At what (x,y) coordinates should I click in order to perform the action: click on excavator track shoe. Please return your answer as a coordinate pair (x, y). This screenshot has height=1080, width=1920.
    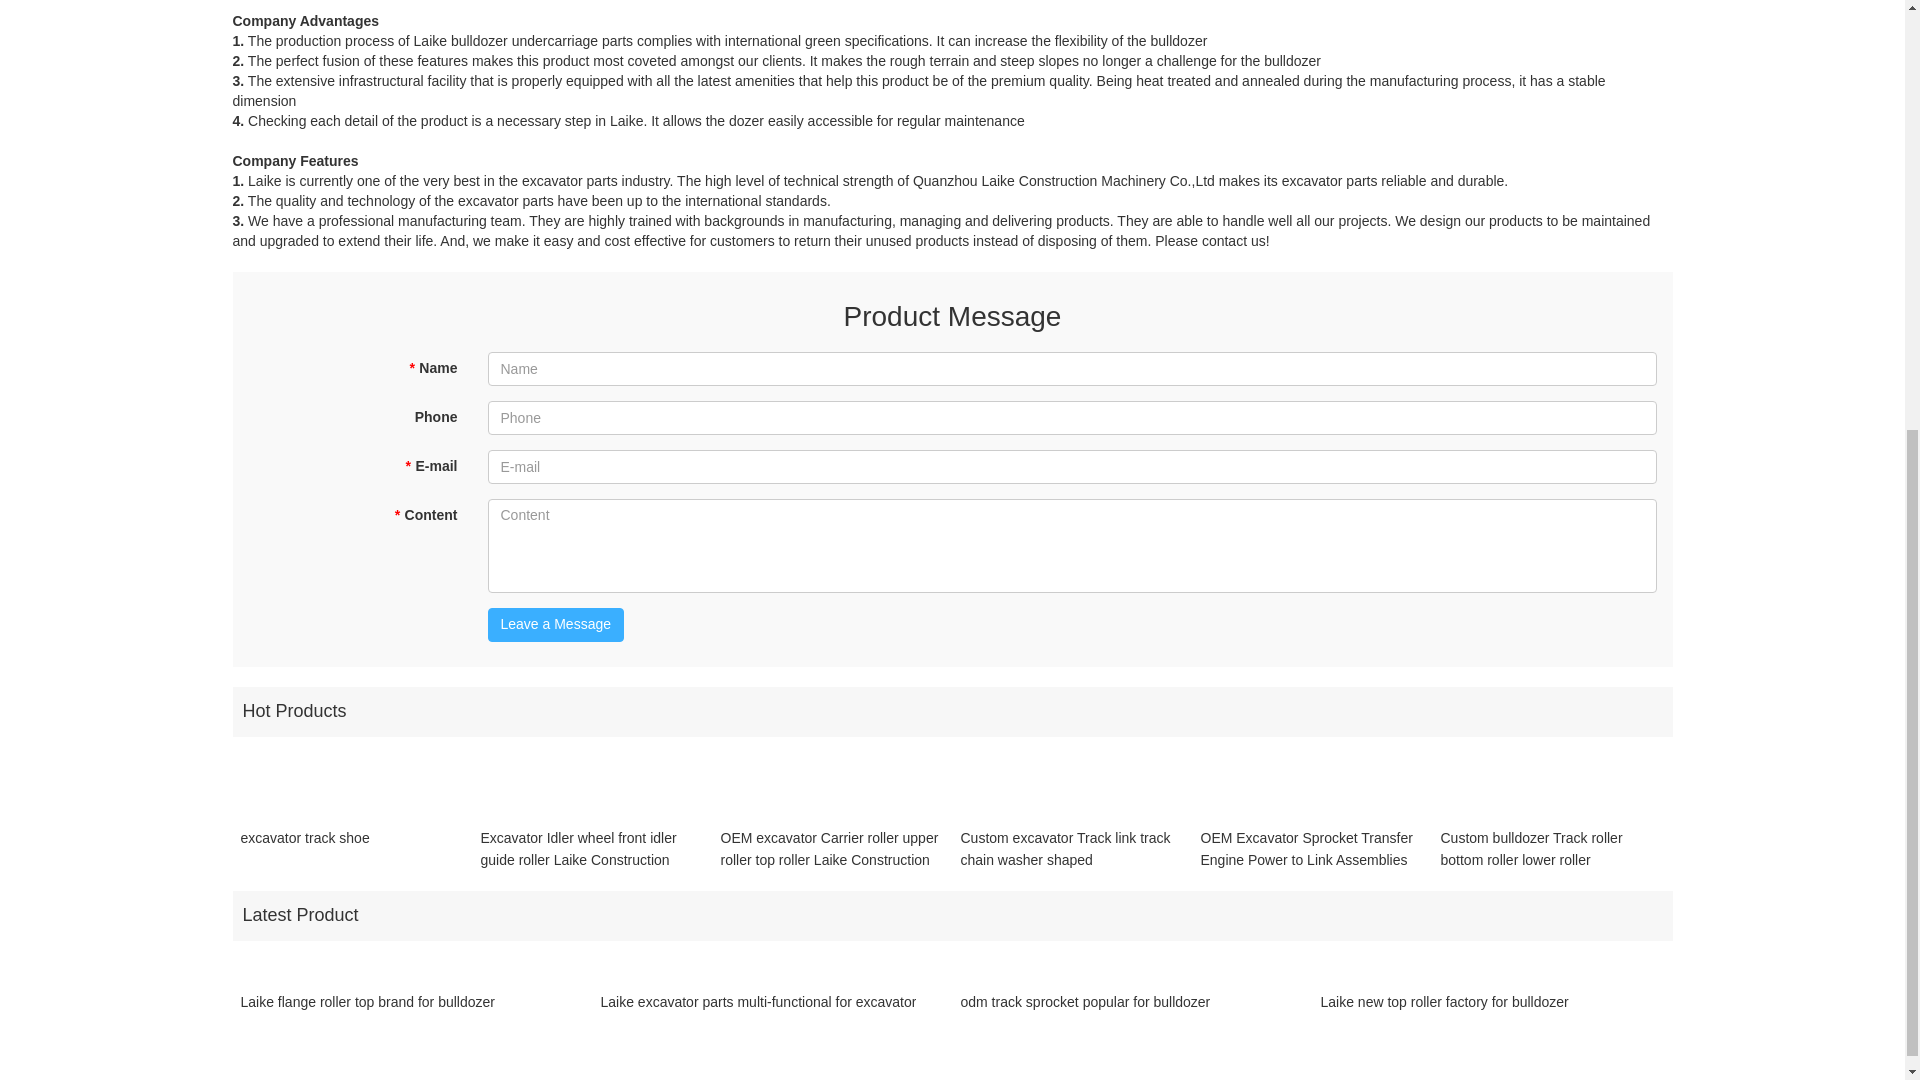
    Looking at the image, I should click on (304, 848).